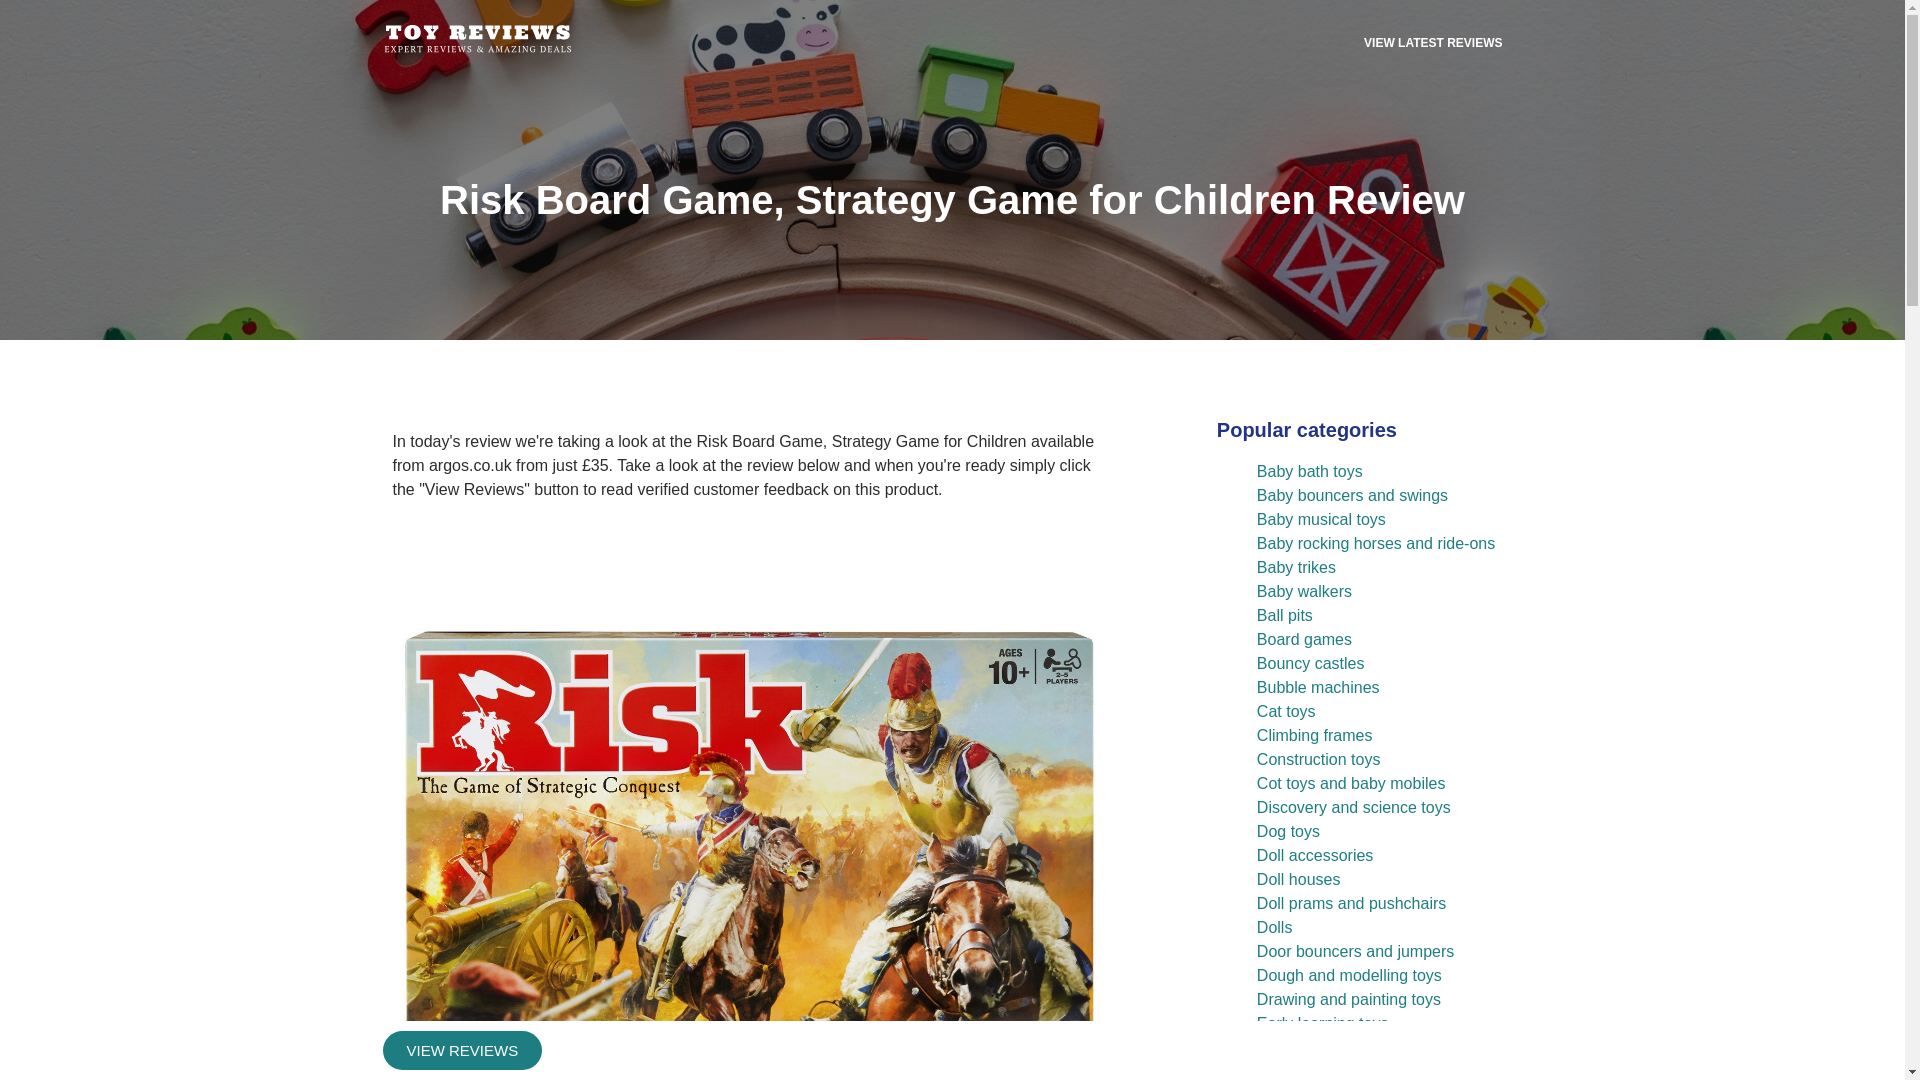 This screenshot has width=1920, height=1080. What do you see at coordinates (1351, 783) in the screenshot?
I see `Cot toys and baby mobiles` at bounding box center [1351, 783].